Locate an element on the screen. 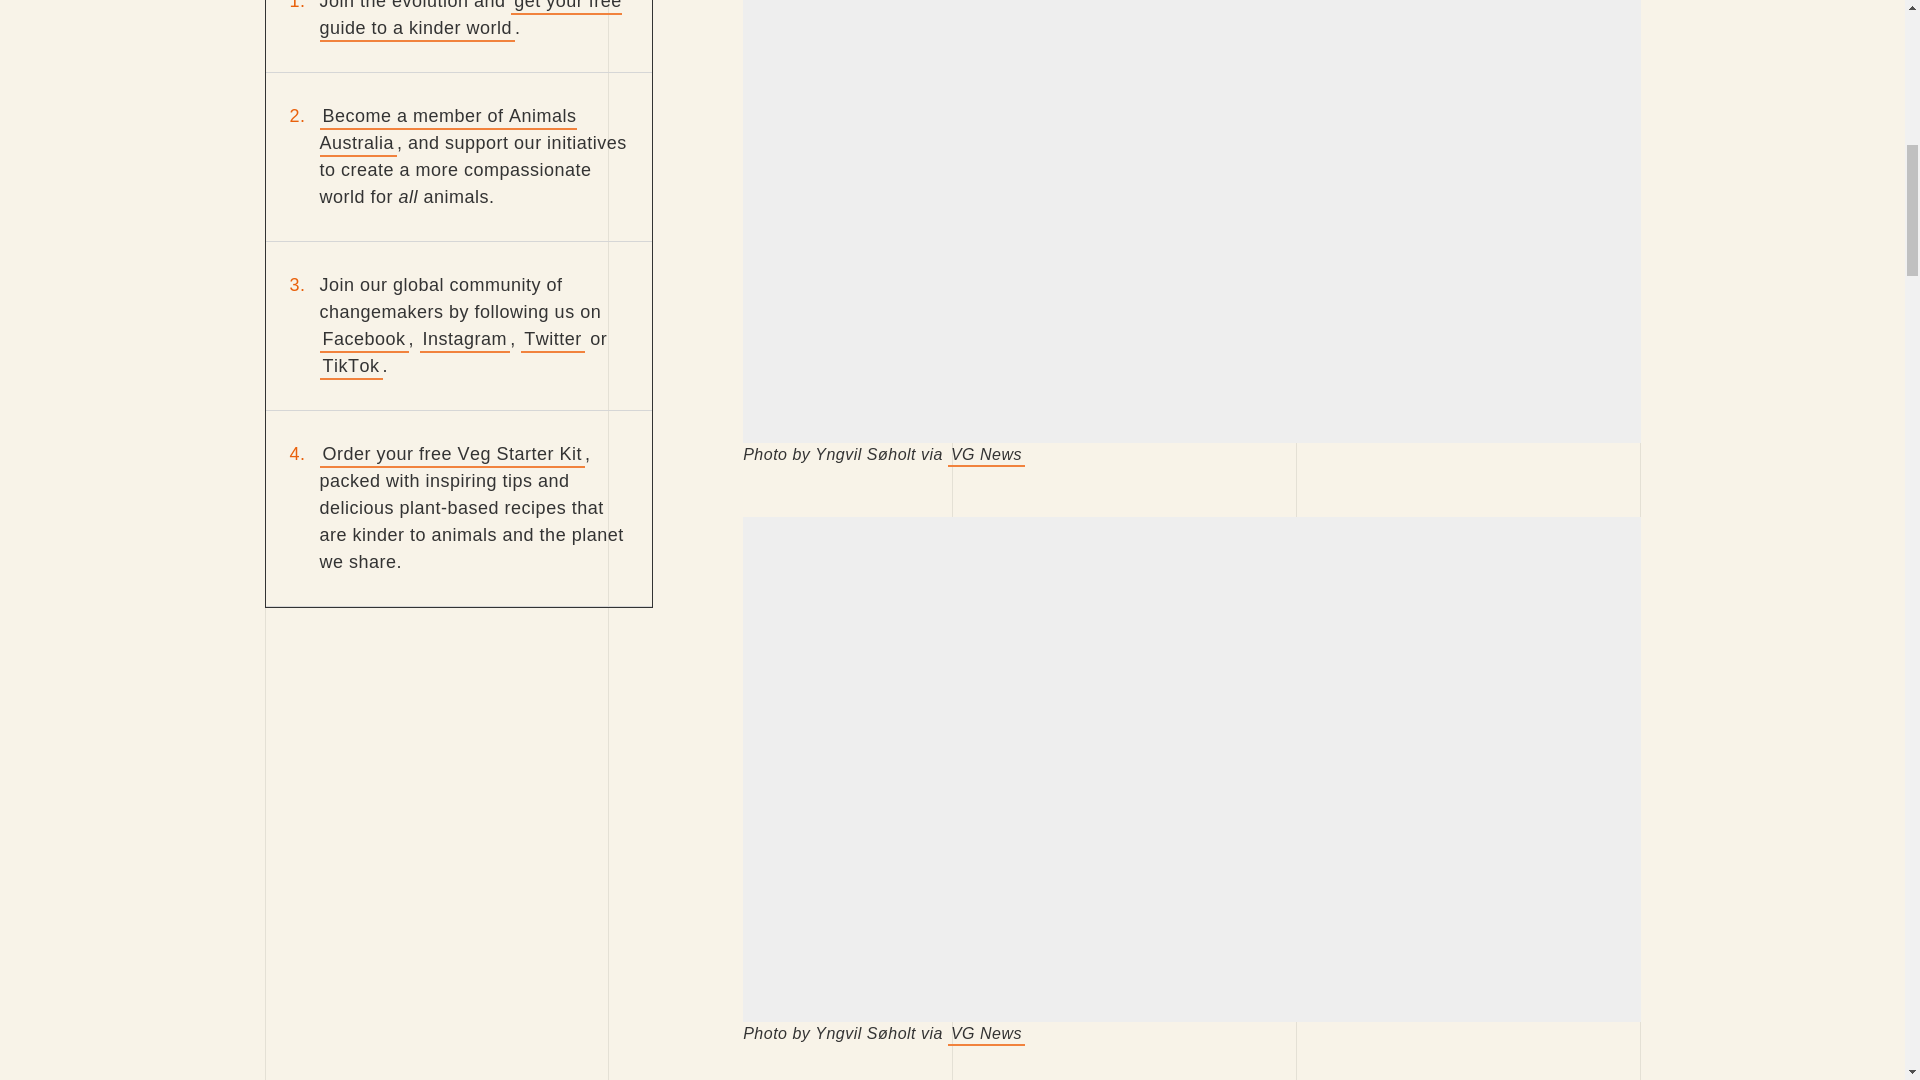 The image size is (1920, 1080). get your free guide to a kinder world is located at coordinates (471, 21).